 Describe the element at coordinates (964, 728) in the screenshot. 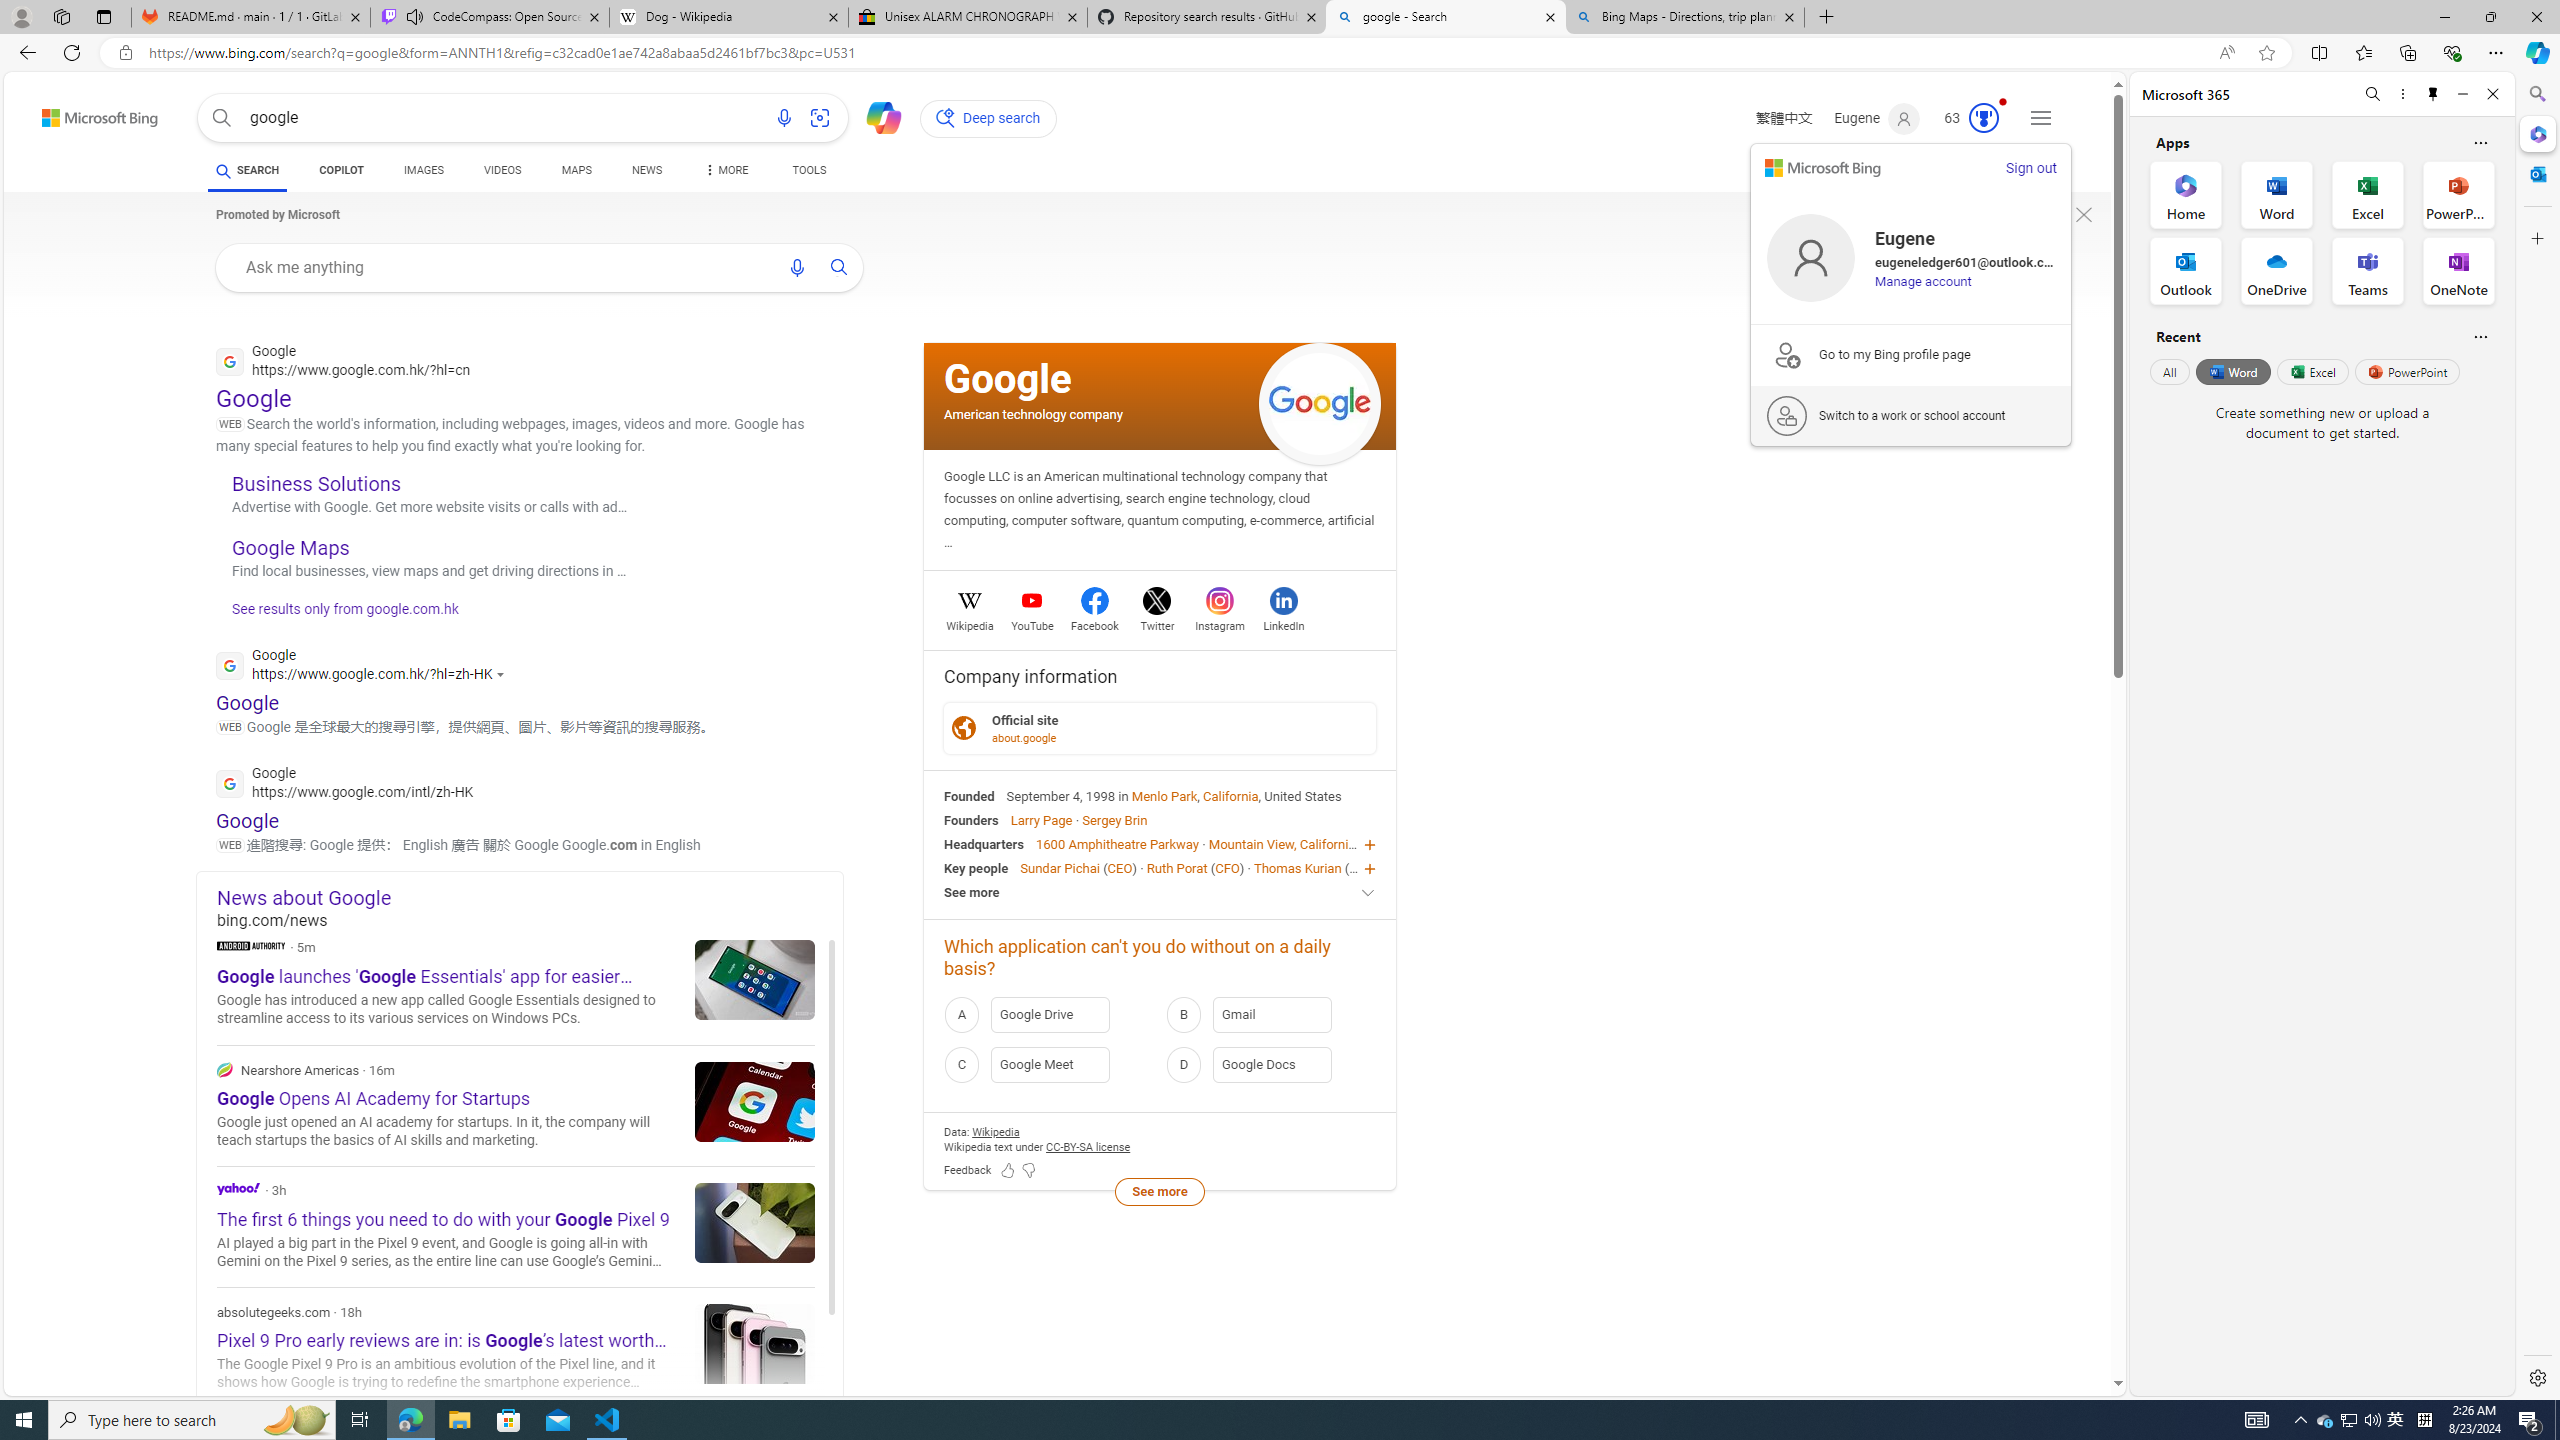

I see `Class: sp-ofsite` at that location.